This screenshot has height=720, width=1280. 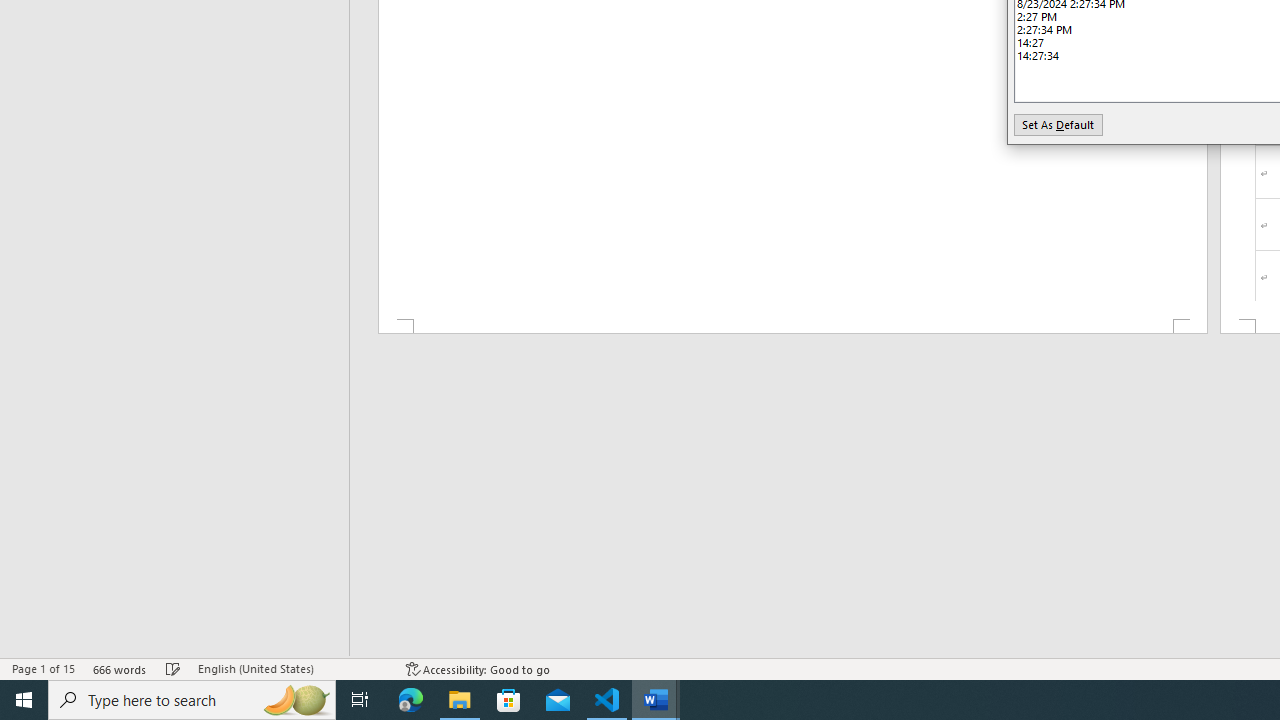 I want to click on Word Count 666 words, so click(x=120, y=668).